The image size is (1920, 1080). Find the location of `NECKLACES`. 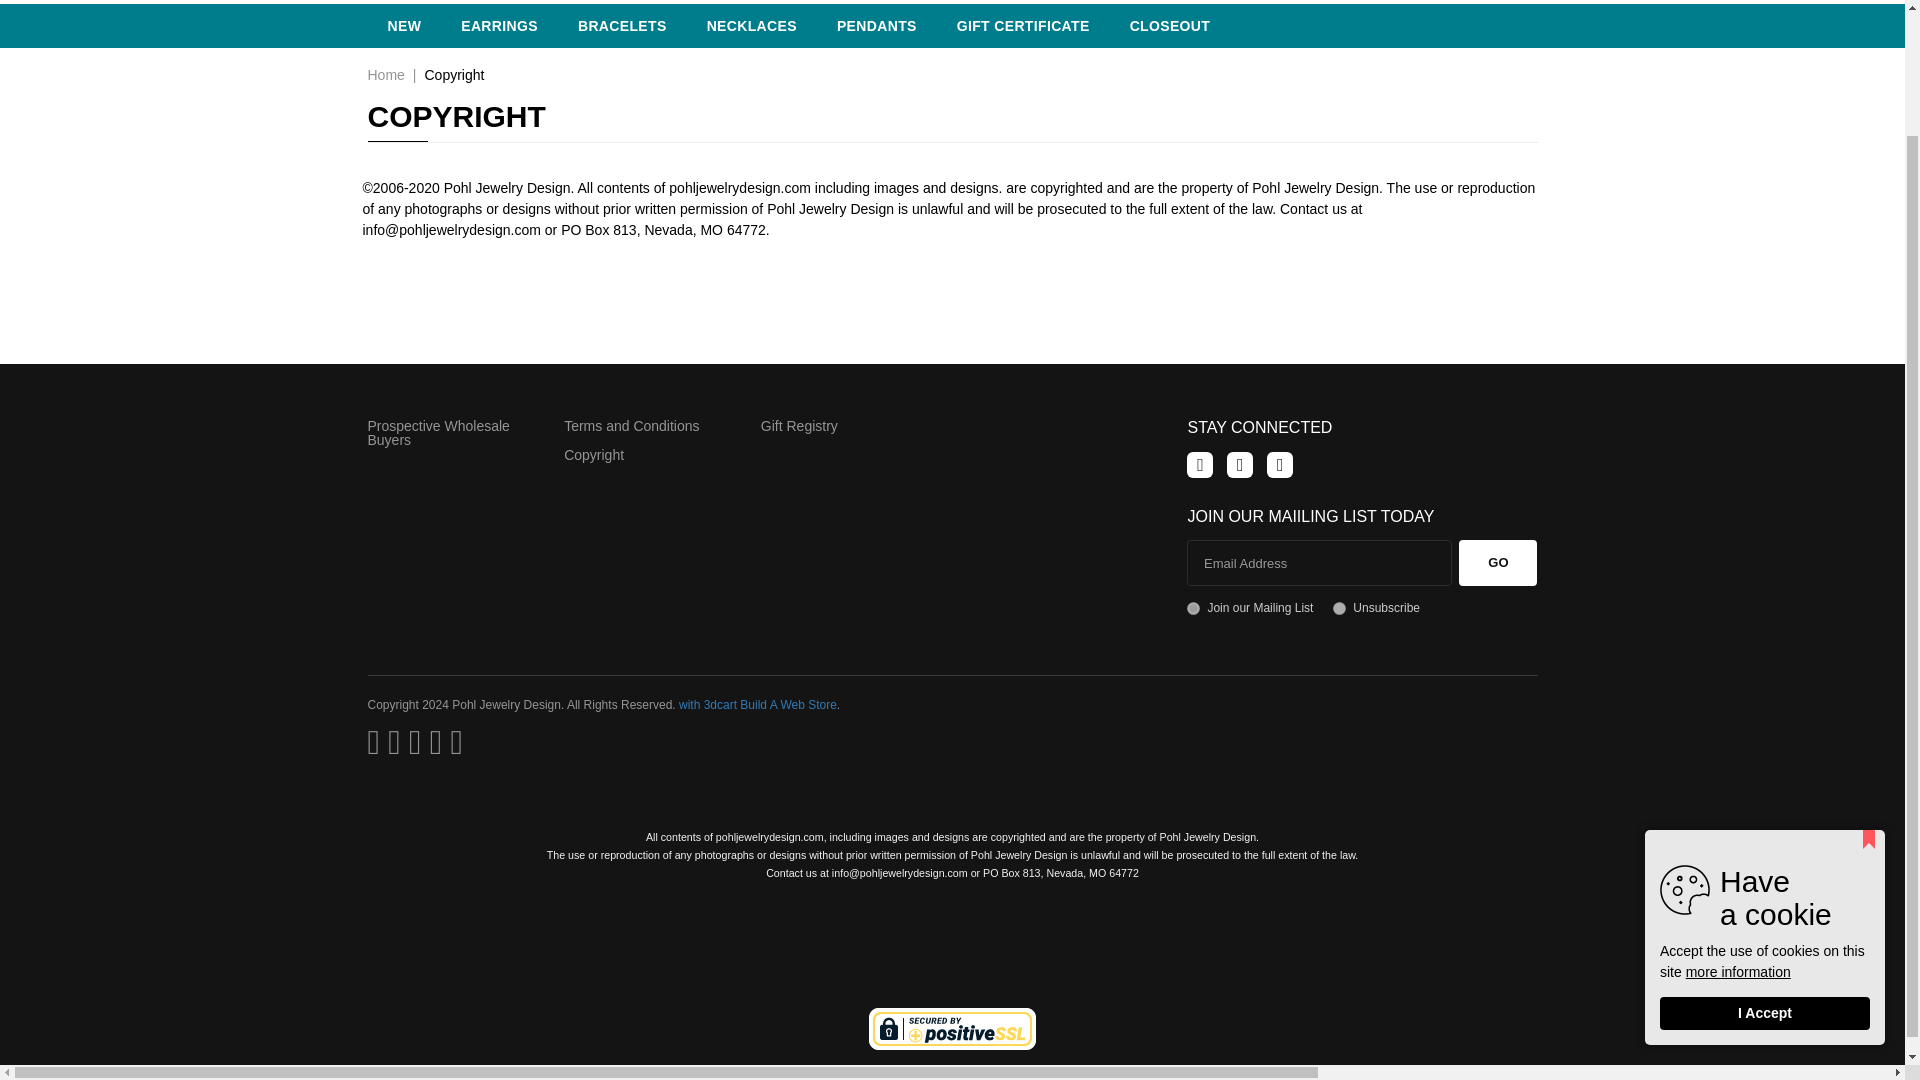

NECKLACES is located at coordinates (752, 26).